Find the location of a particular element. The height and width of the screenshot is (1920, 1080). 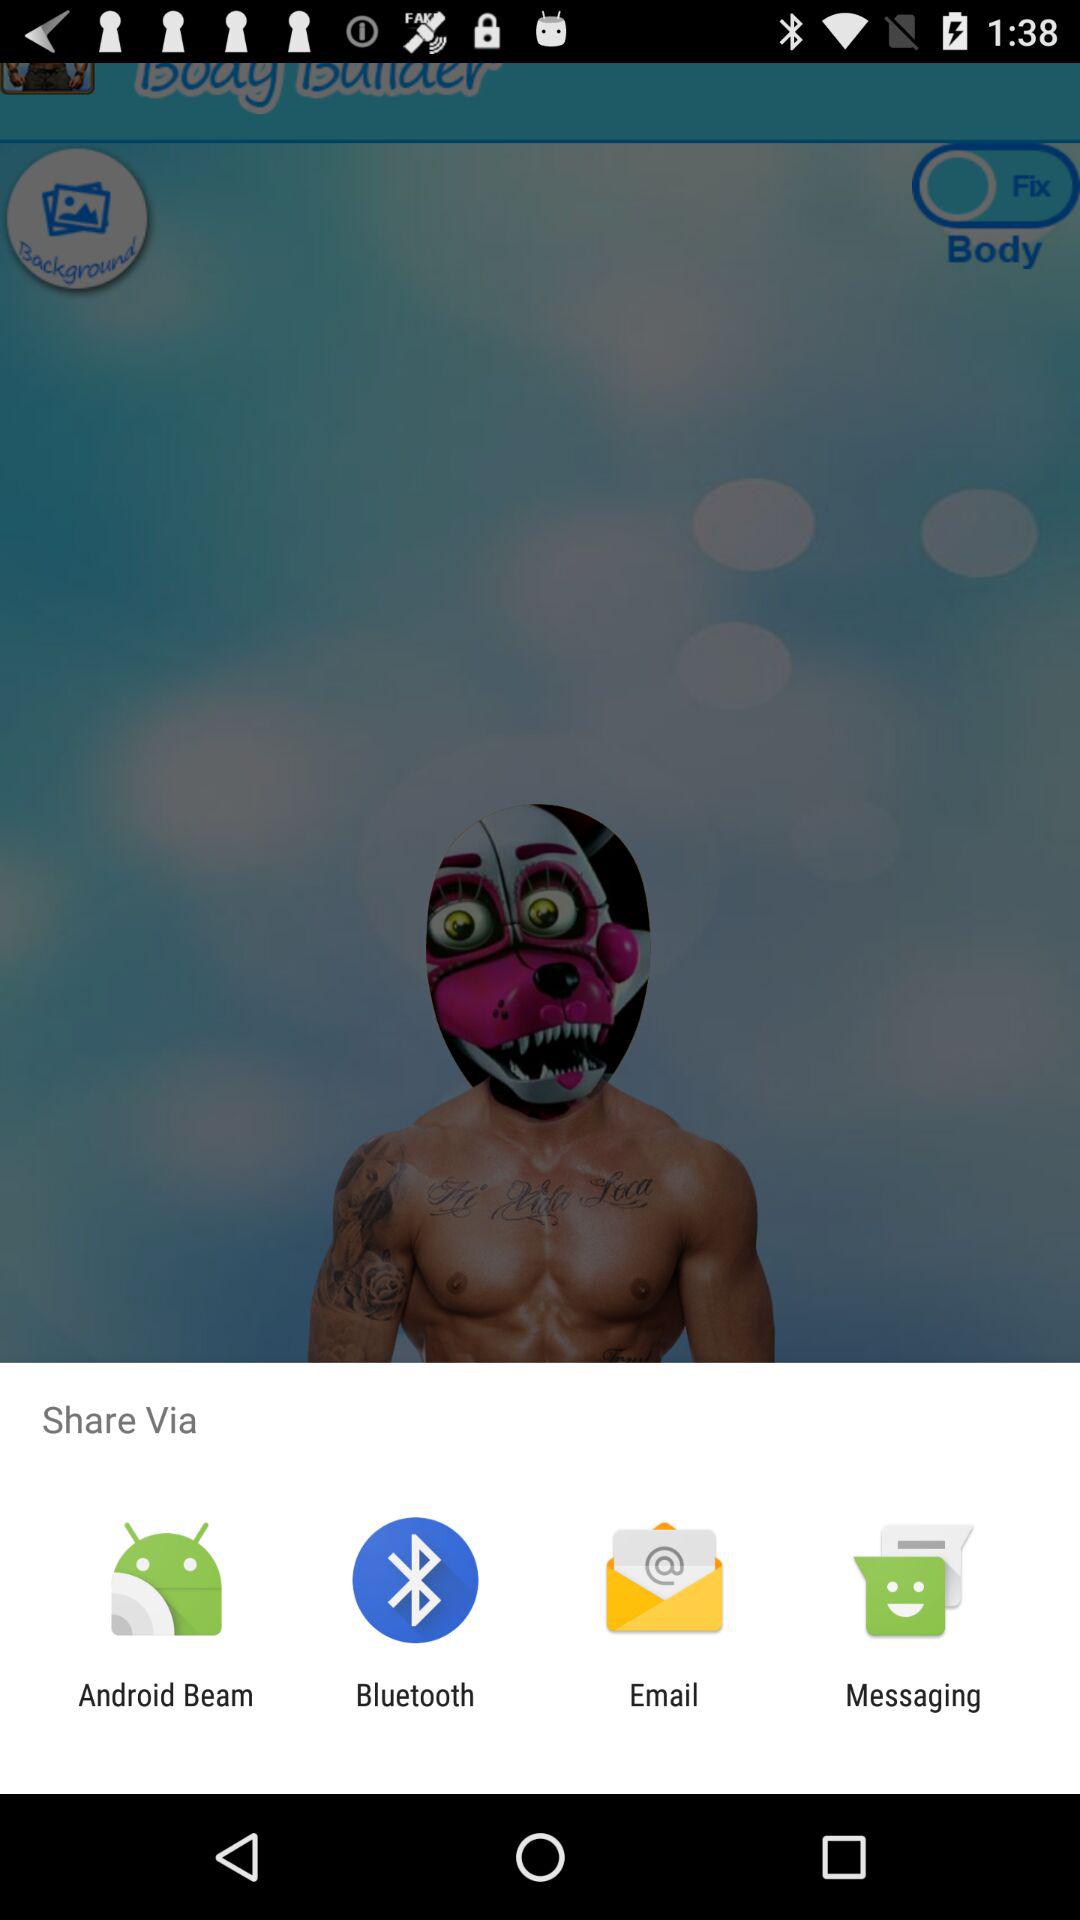

choose app to the right of android beam is located at coordinates (414, 1712).